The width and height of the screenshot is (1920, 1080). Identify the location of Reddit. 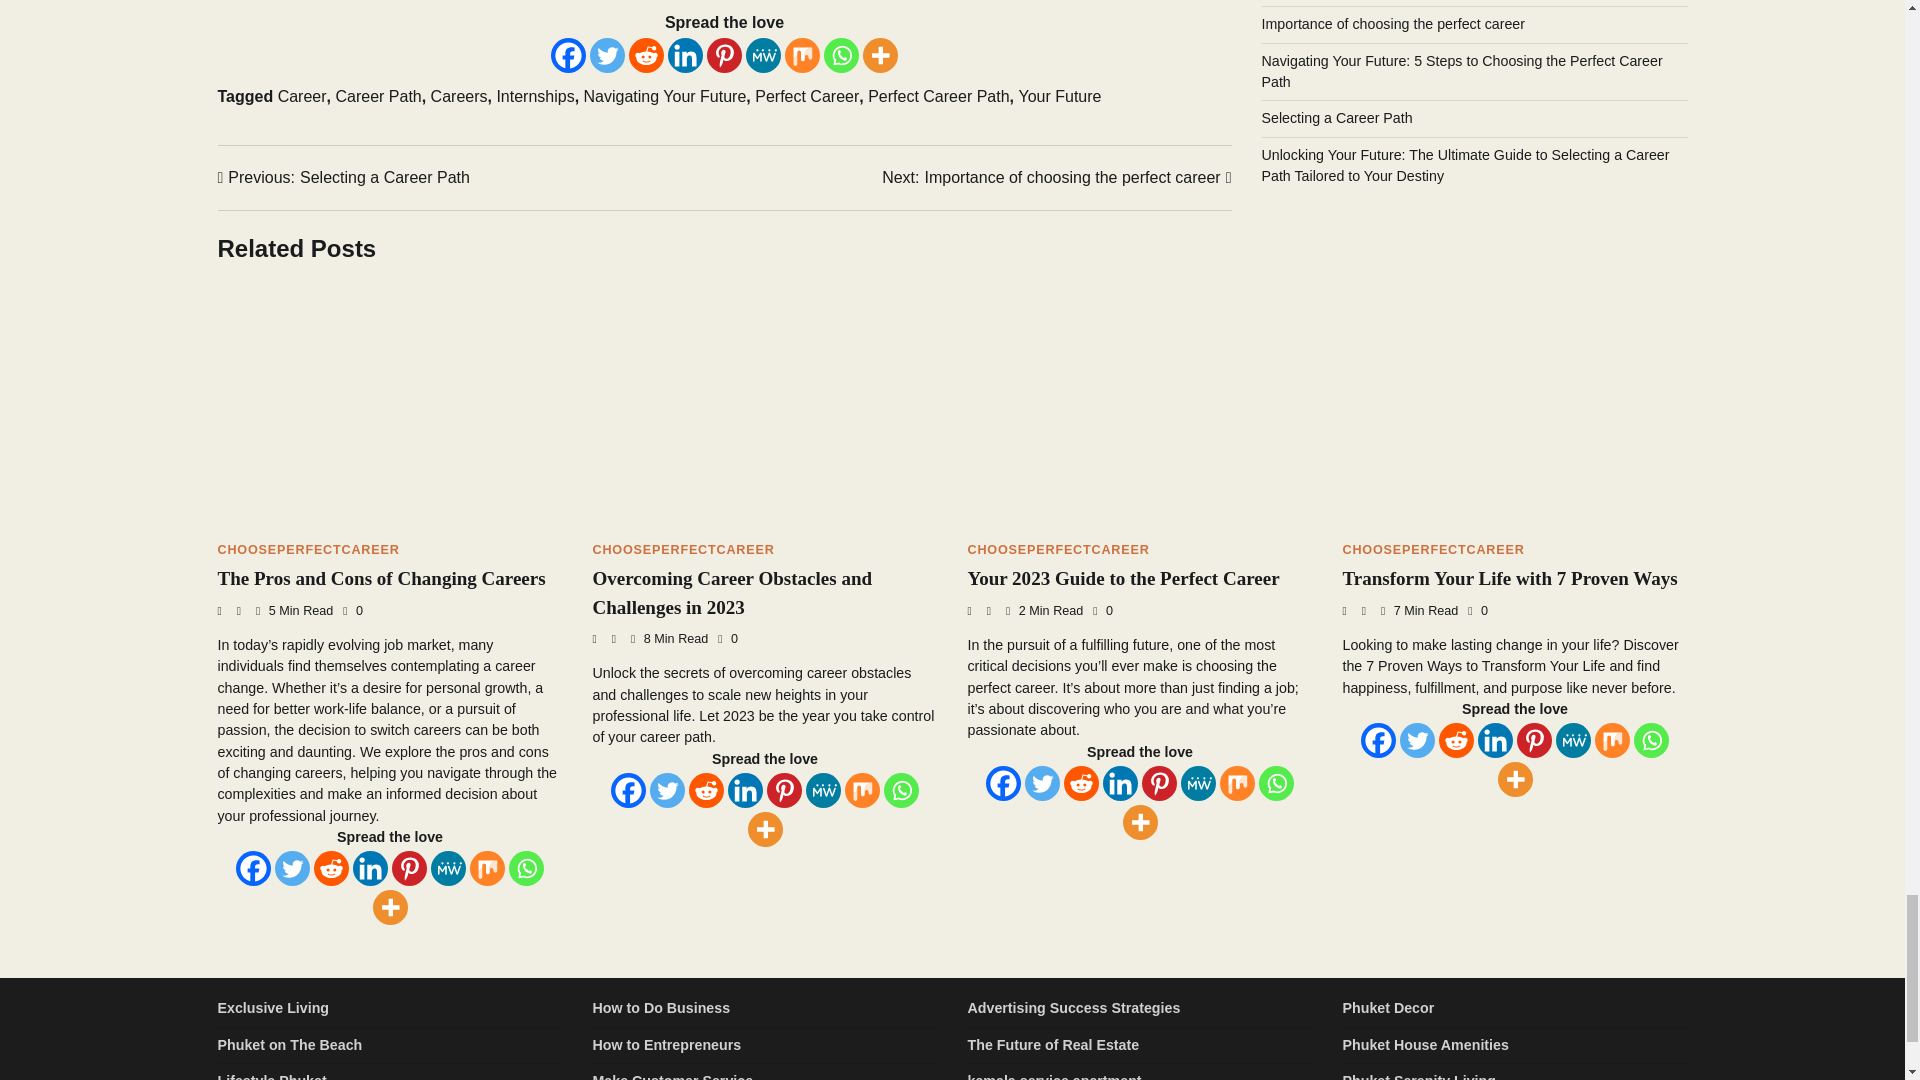
(646, 55).